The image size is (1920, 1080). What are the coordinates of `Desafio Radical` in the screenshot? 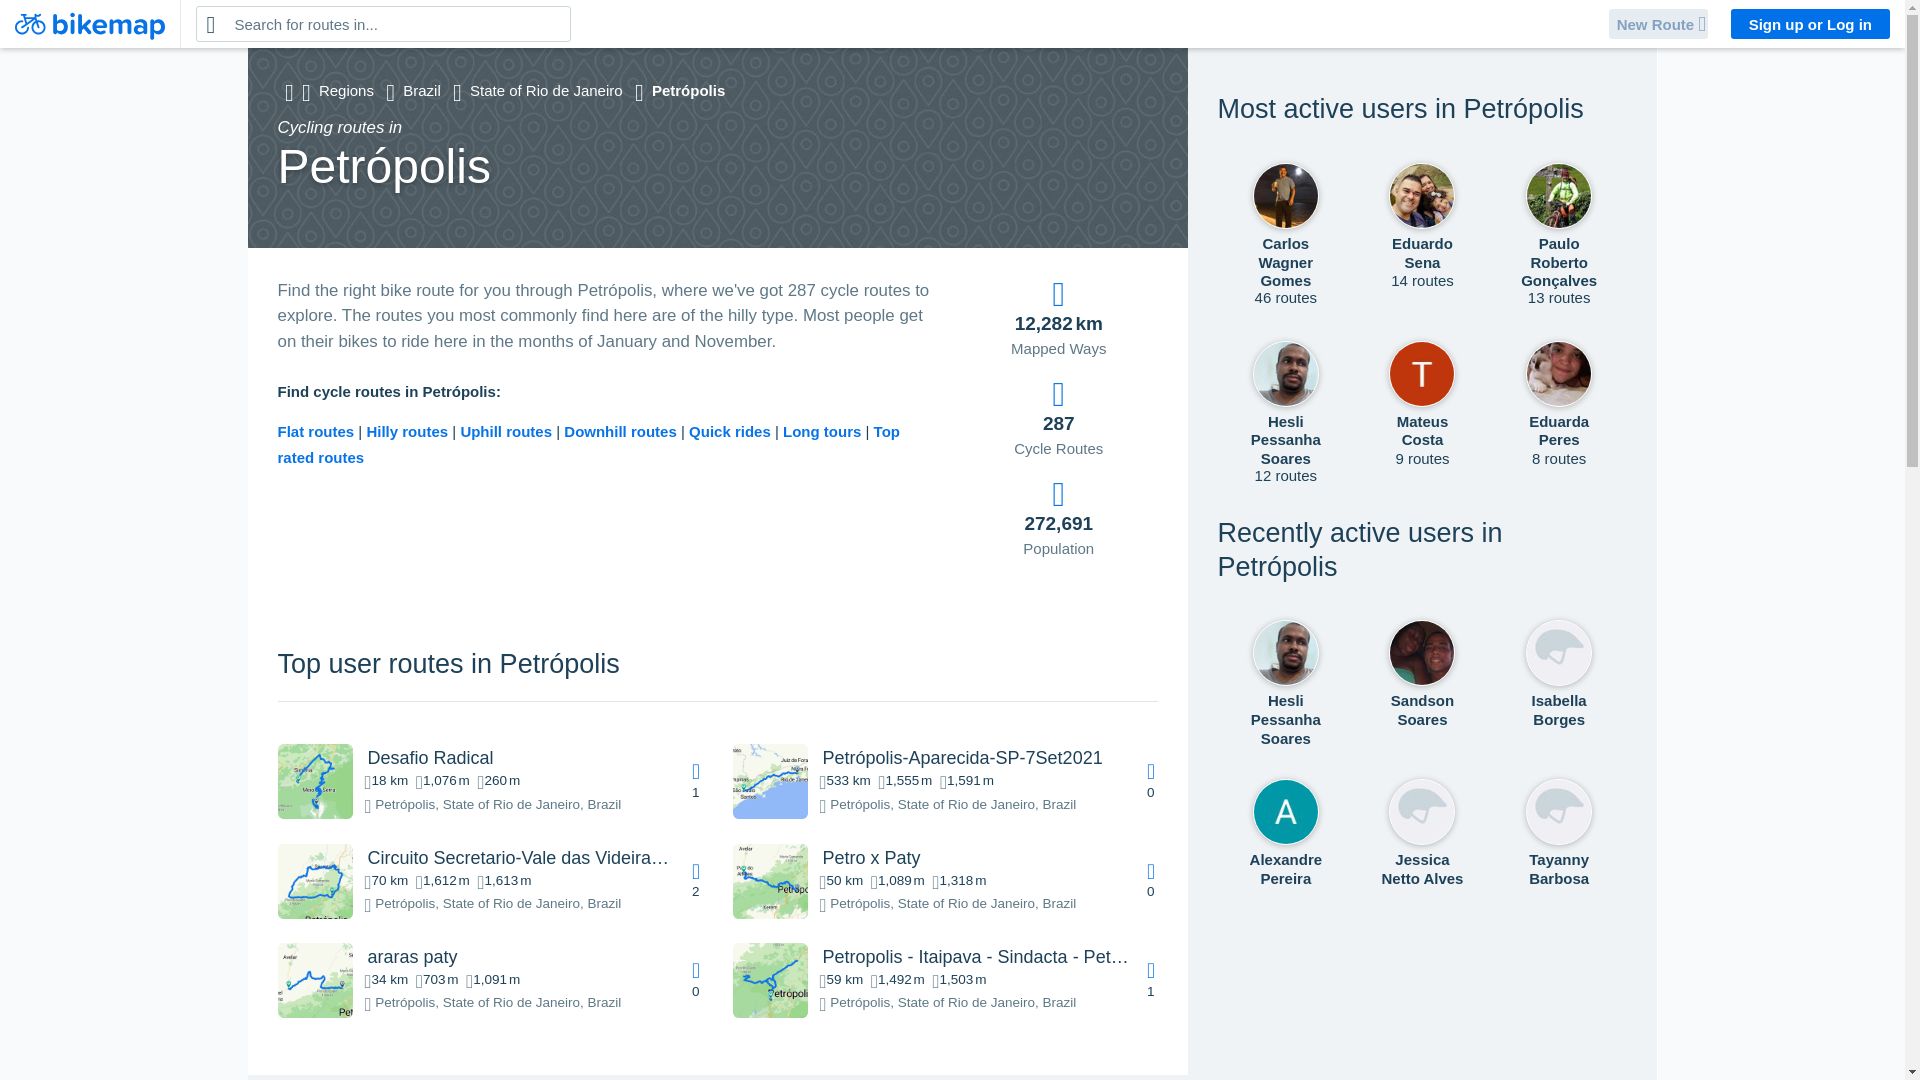 It's located at (430, 758).